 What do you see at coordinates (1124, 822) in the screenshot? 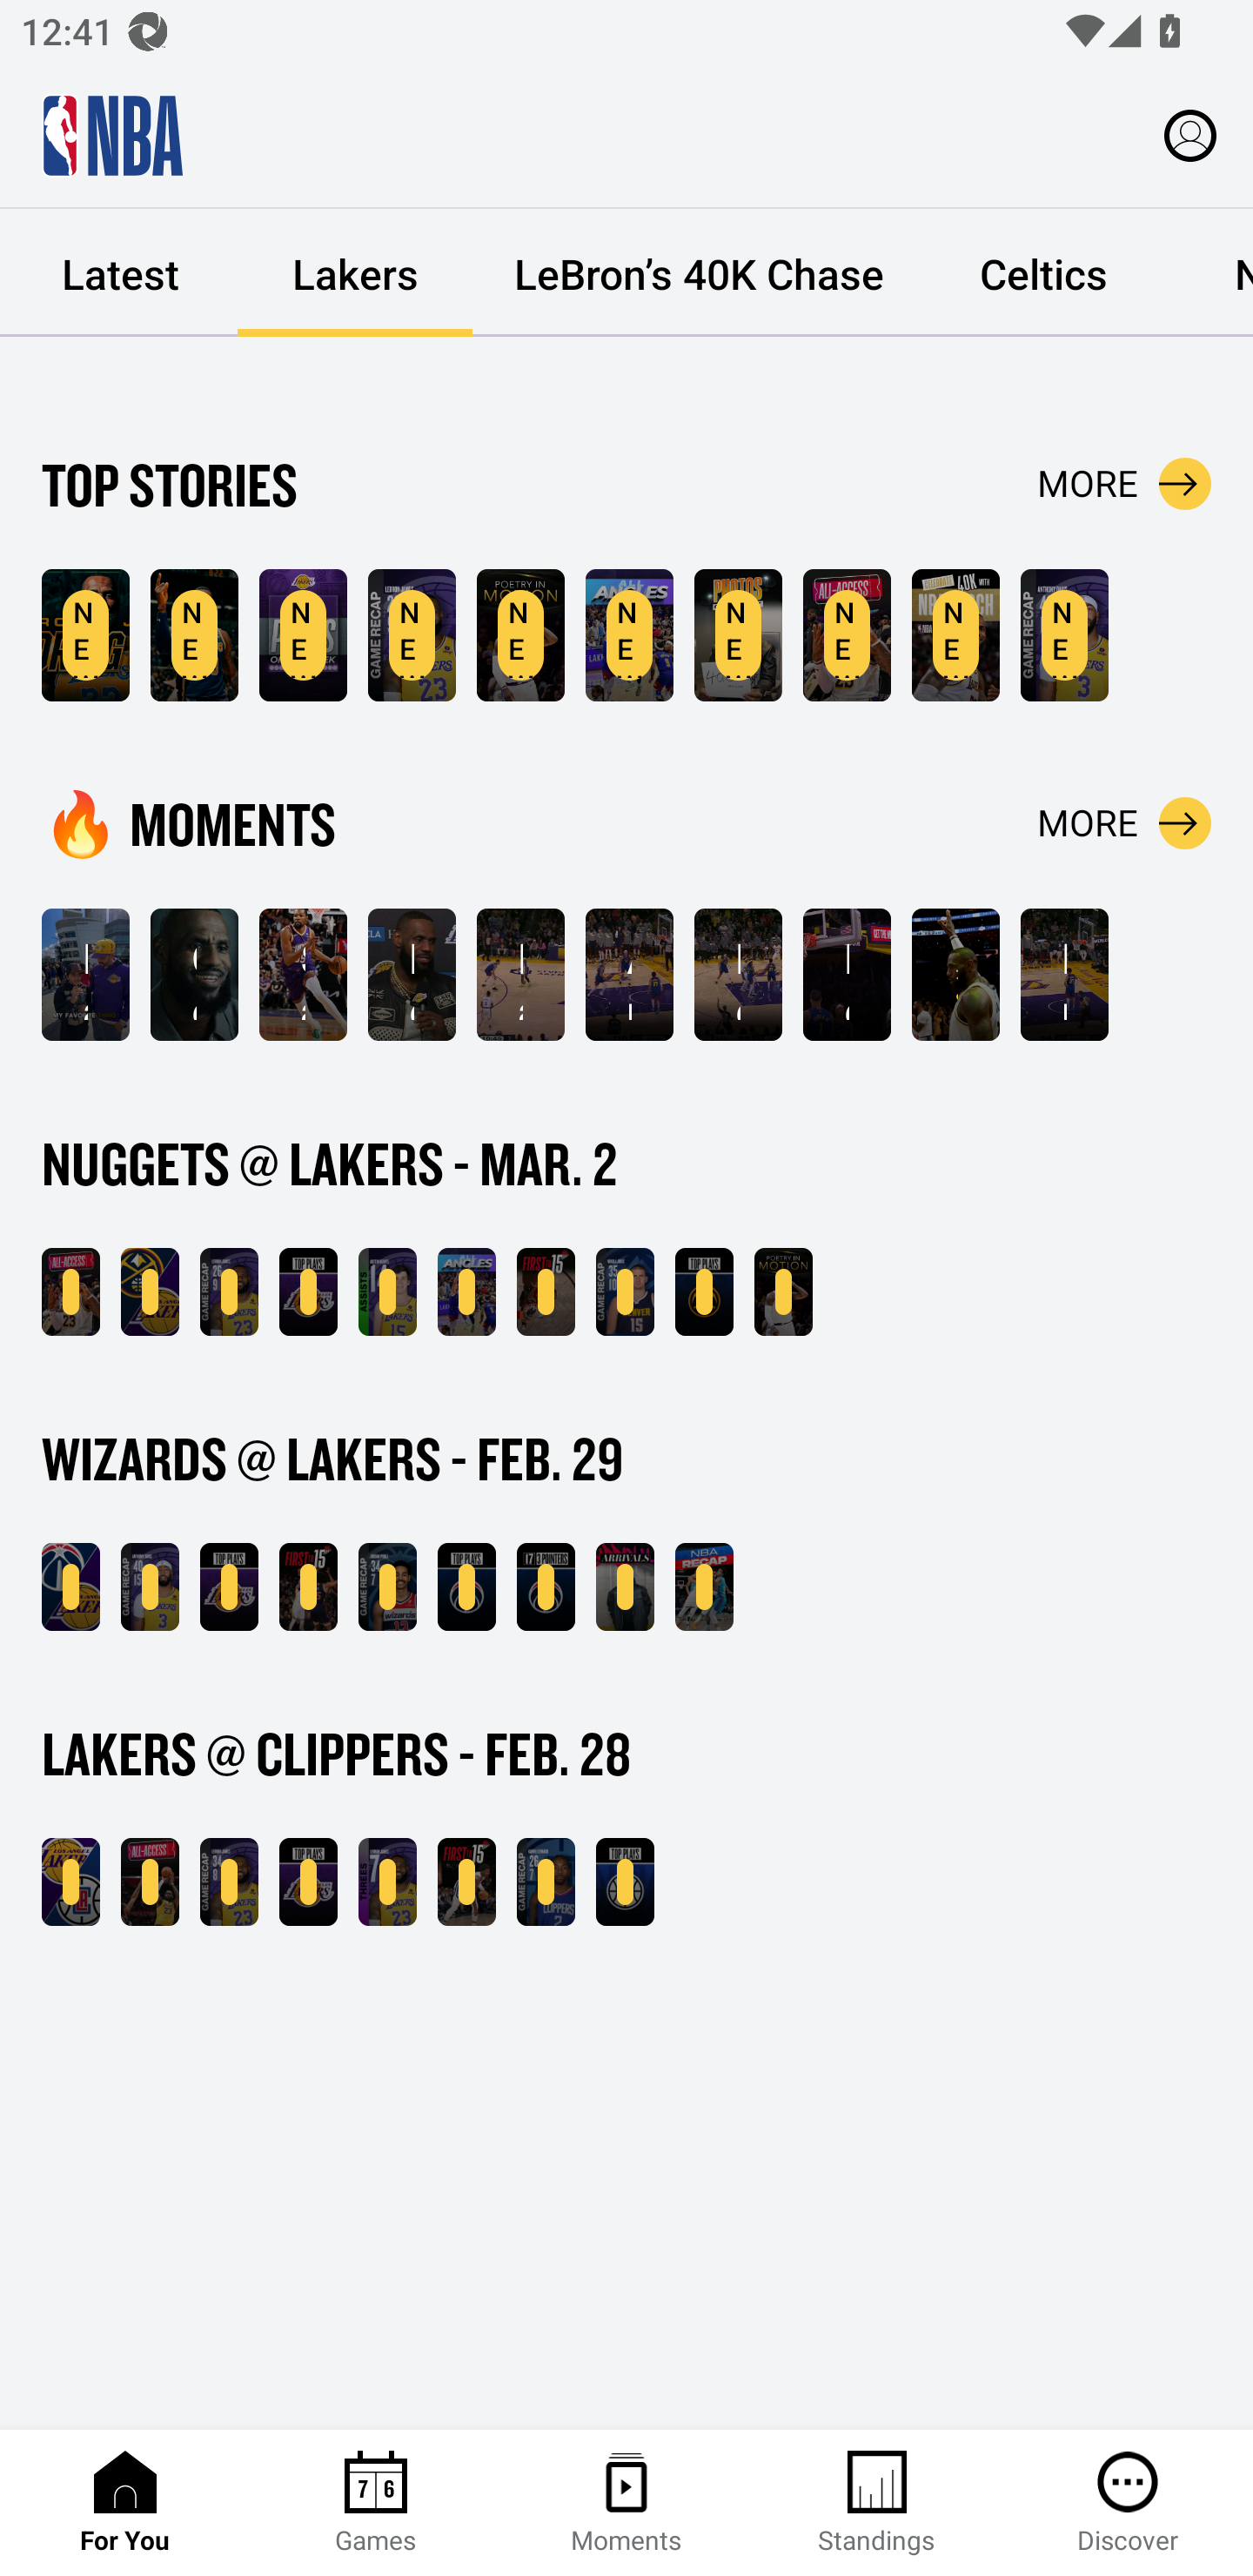
I see `MORE` at bounding box center [1124, 822].